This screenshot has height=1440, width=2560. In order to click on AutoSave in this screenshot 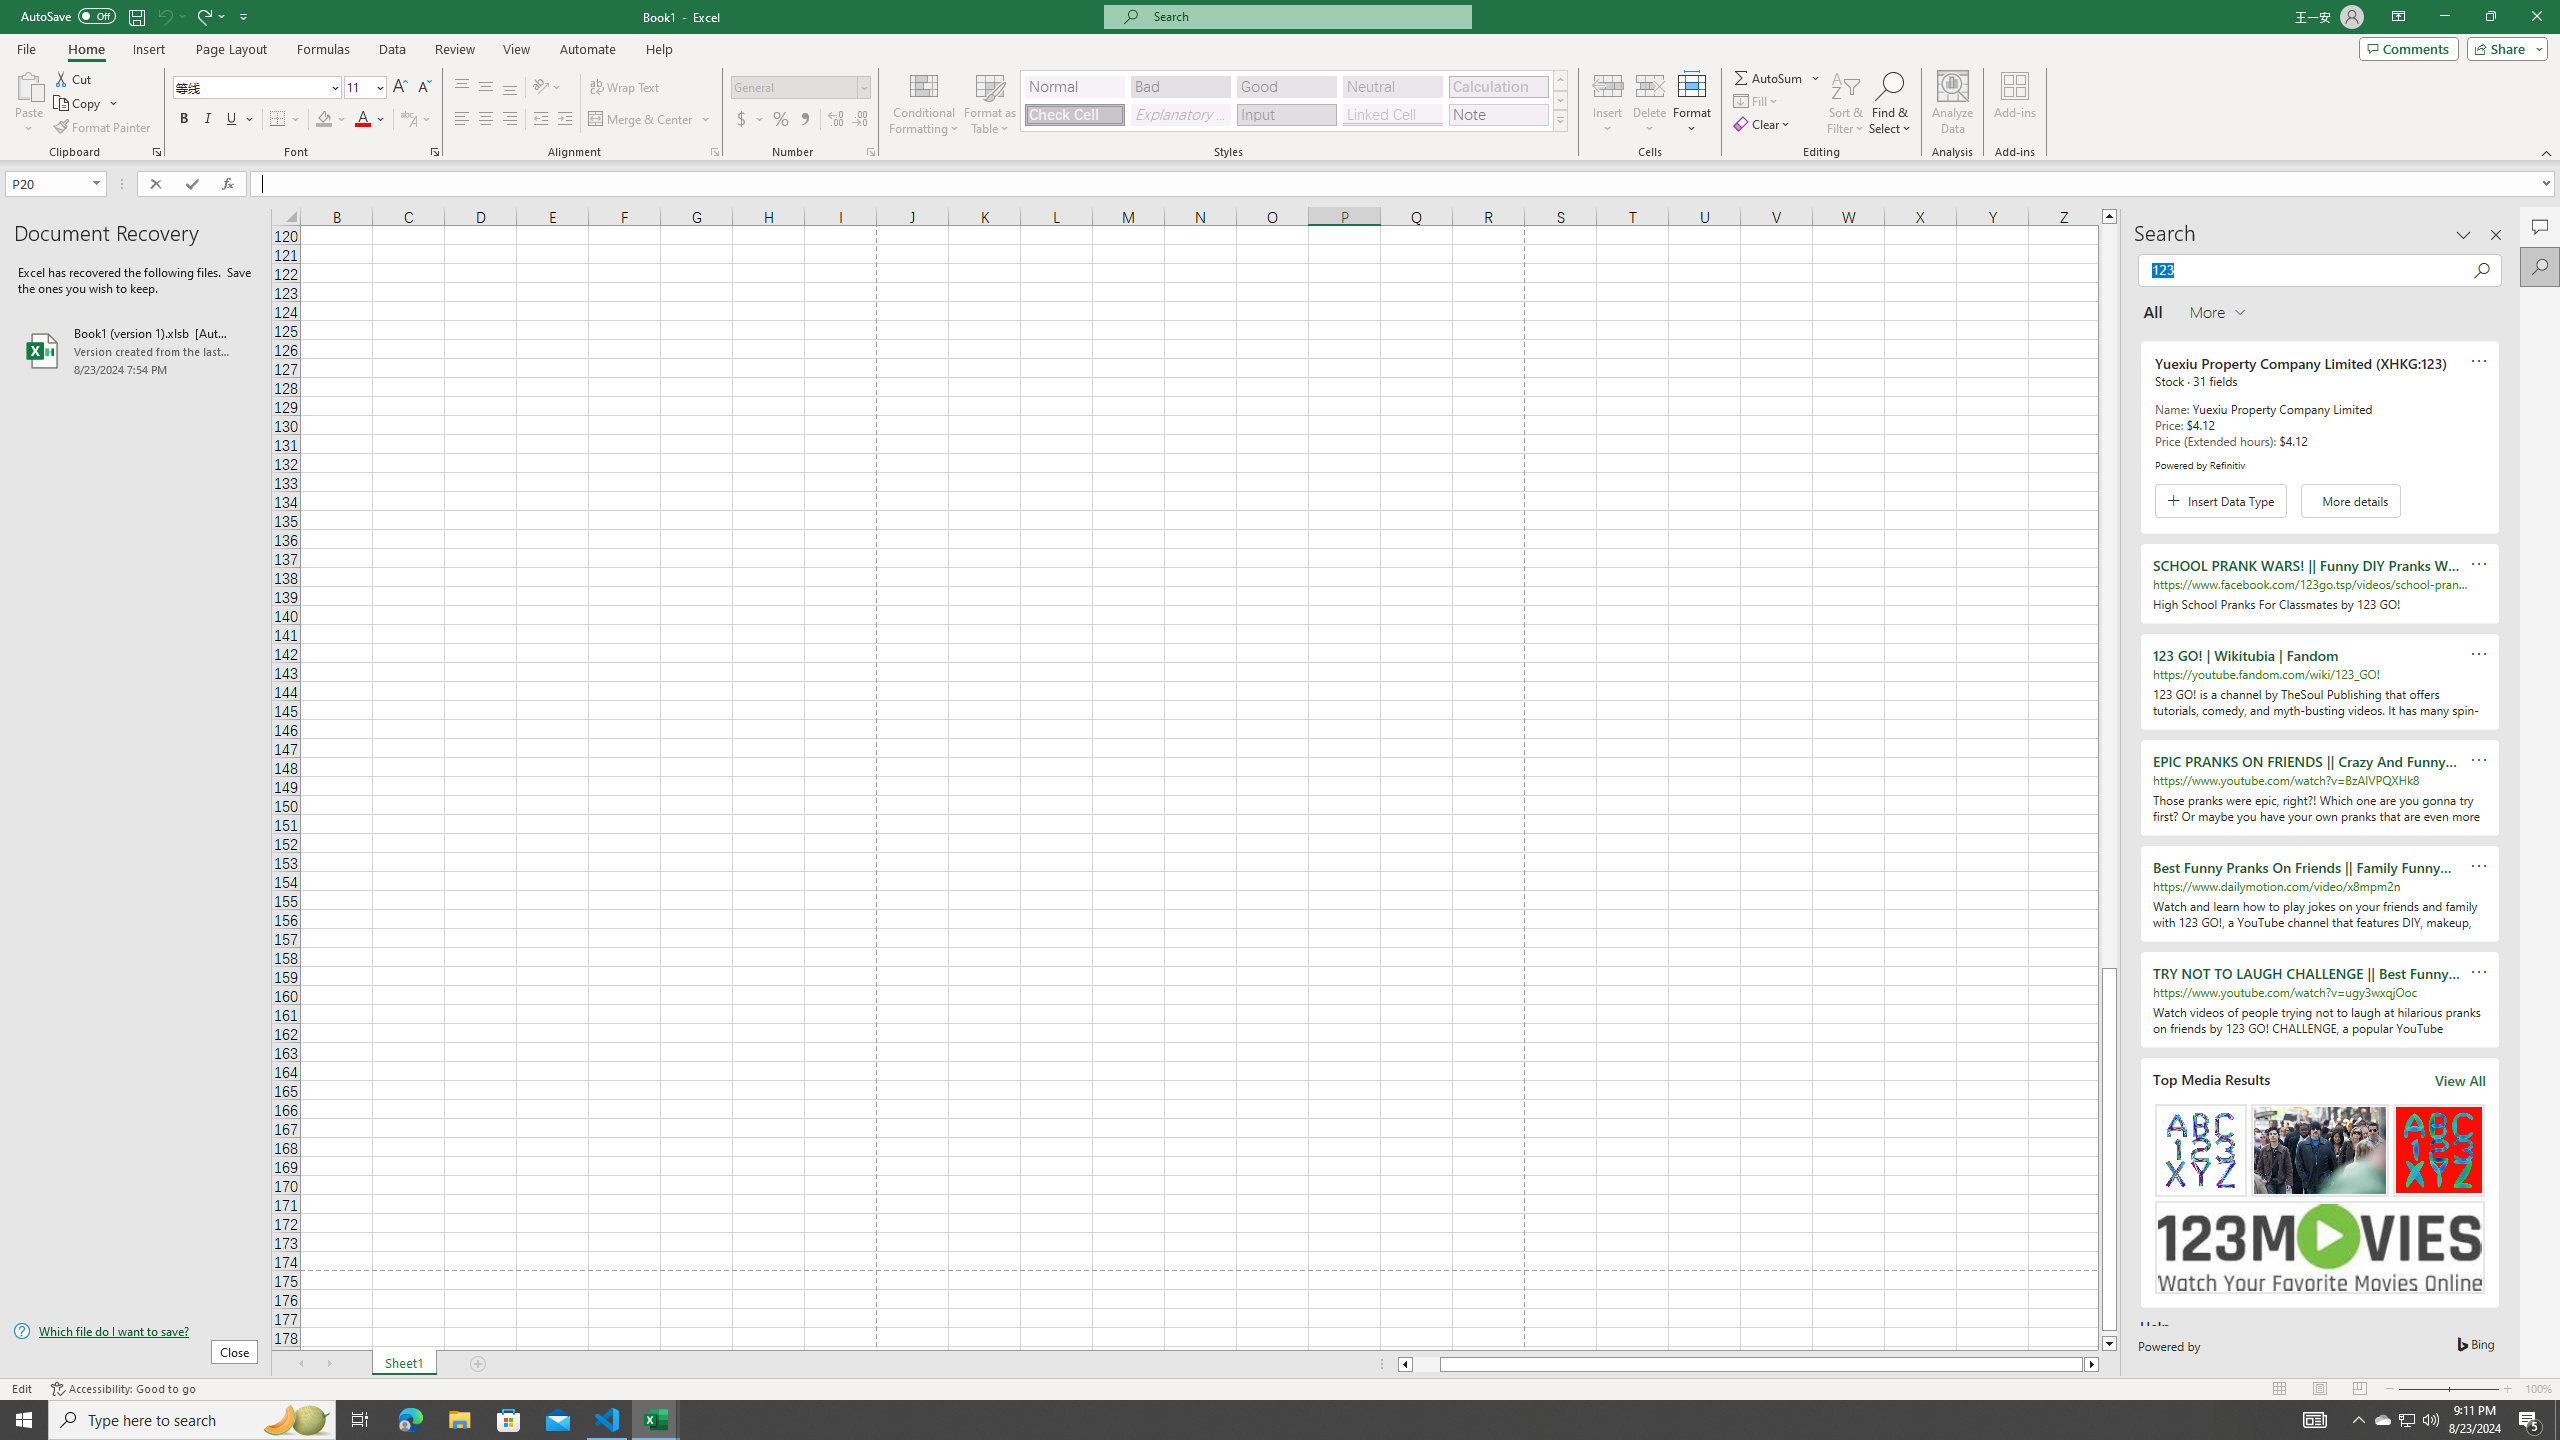, I will do `click(68, 16)`.